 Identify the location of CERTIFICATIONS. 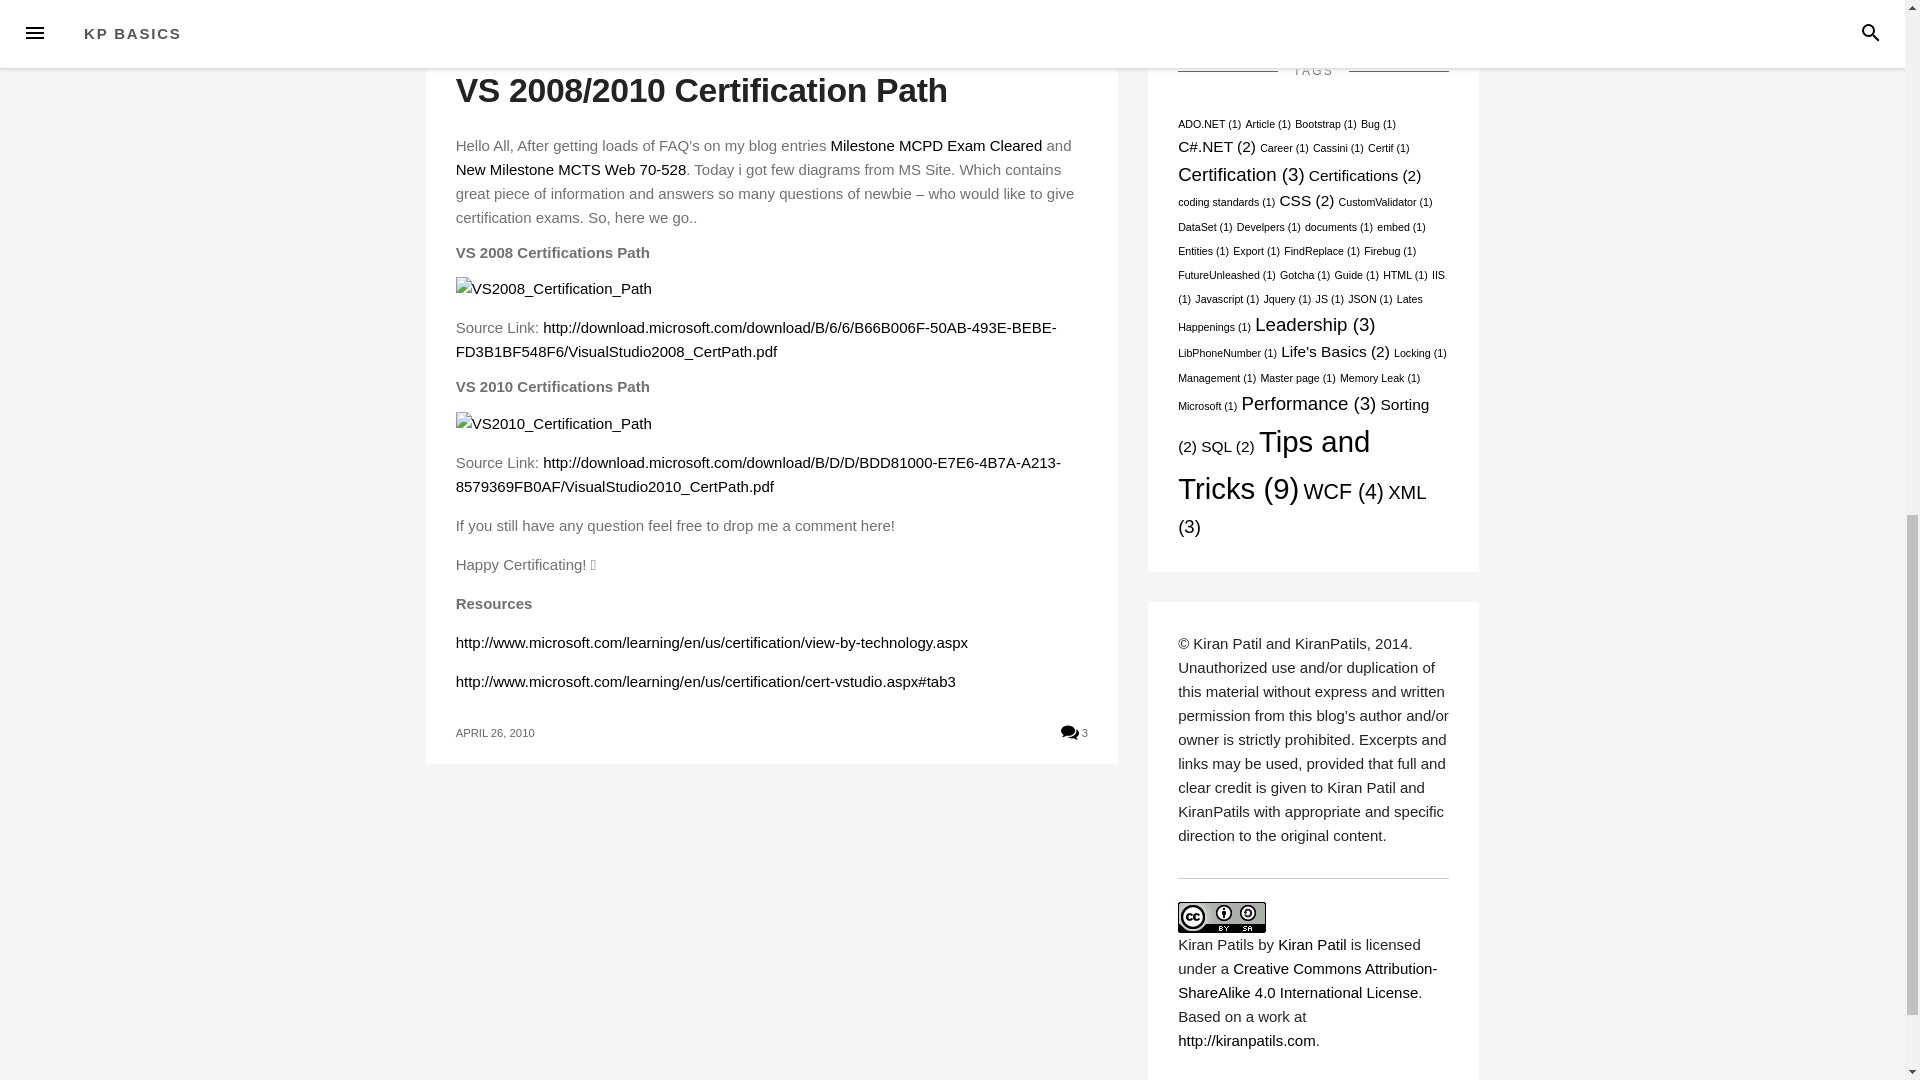
(508, 53).